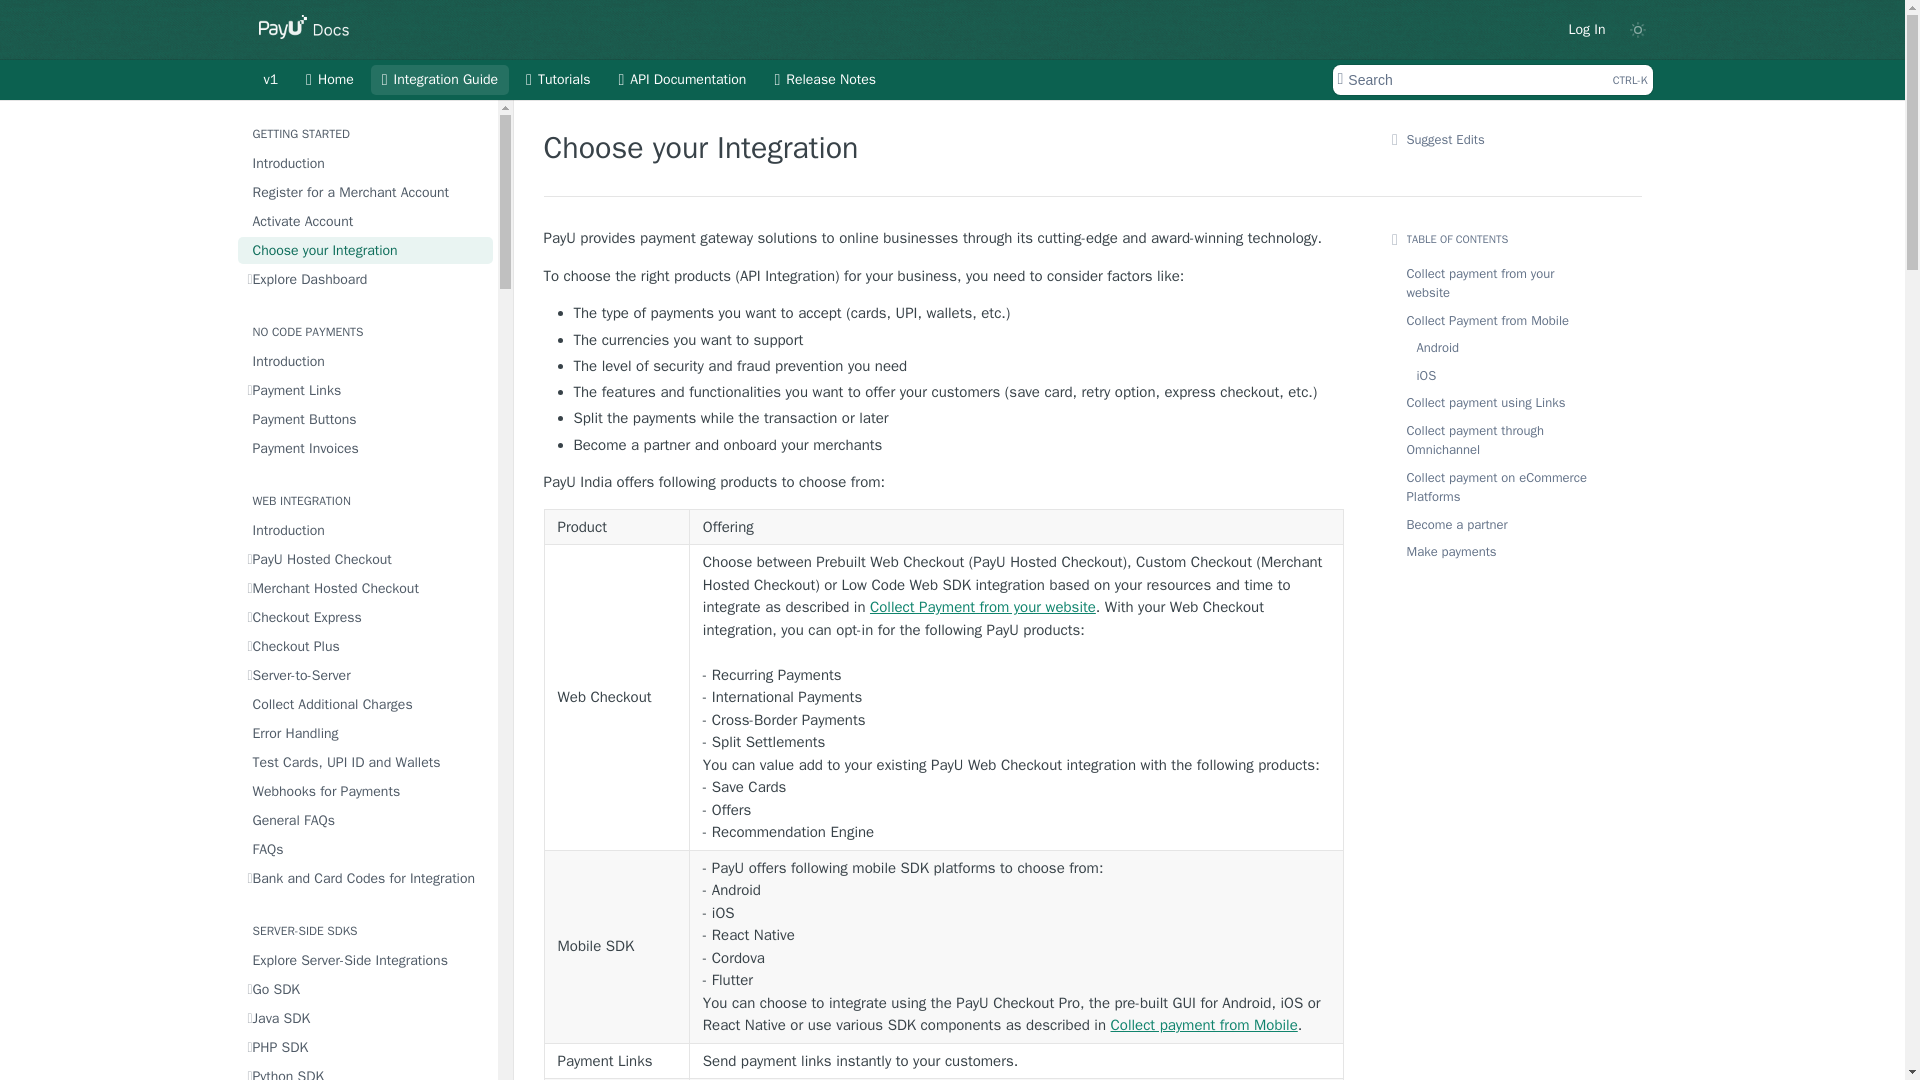 Image resolution: width=1920 pixels, height=1080 pixels. I want to click on Explore Dashboard, so click(366, 278).